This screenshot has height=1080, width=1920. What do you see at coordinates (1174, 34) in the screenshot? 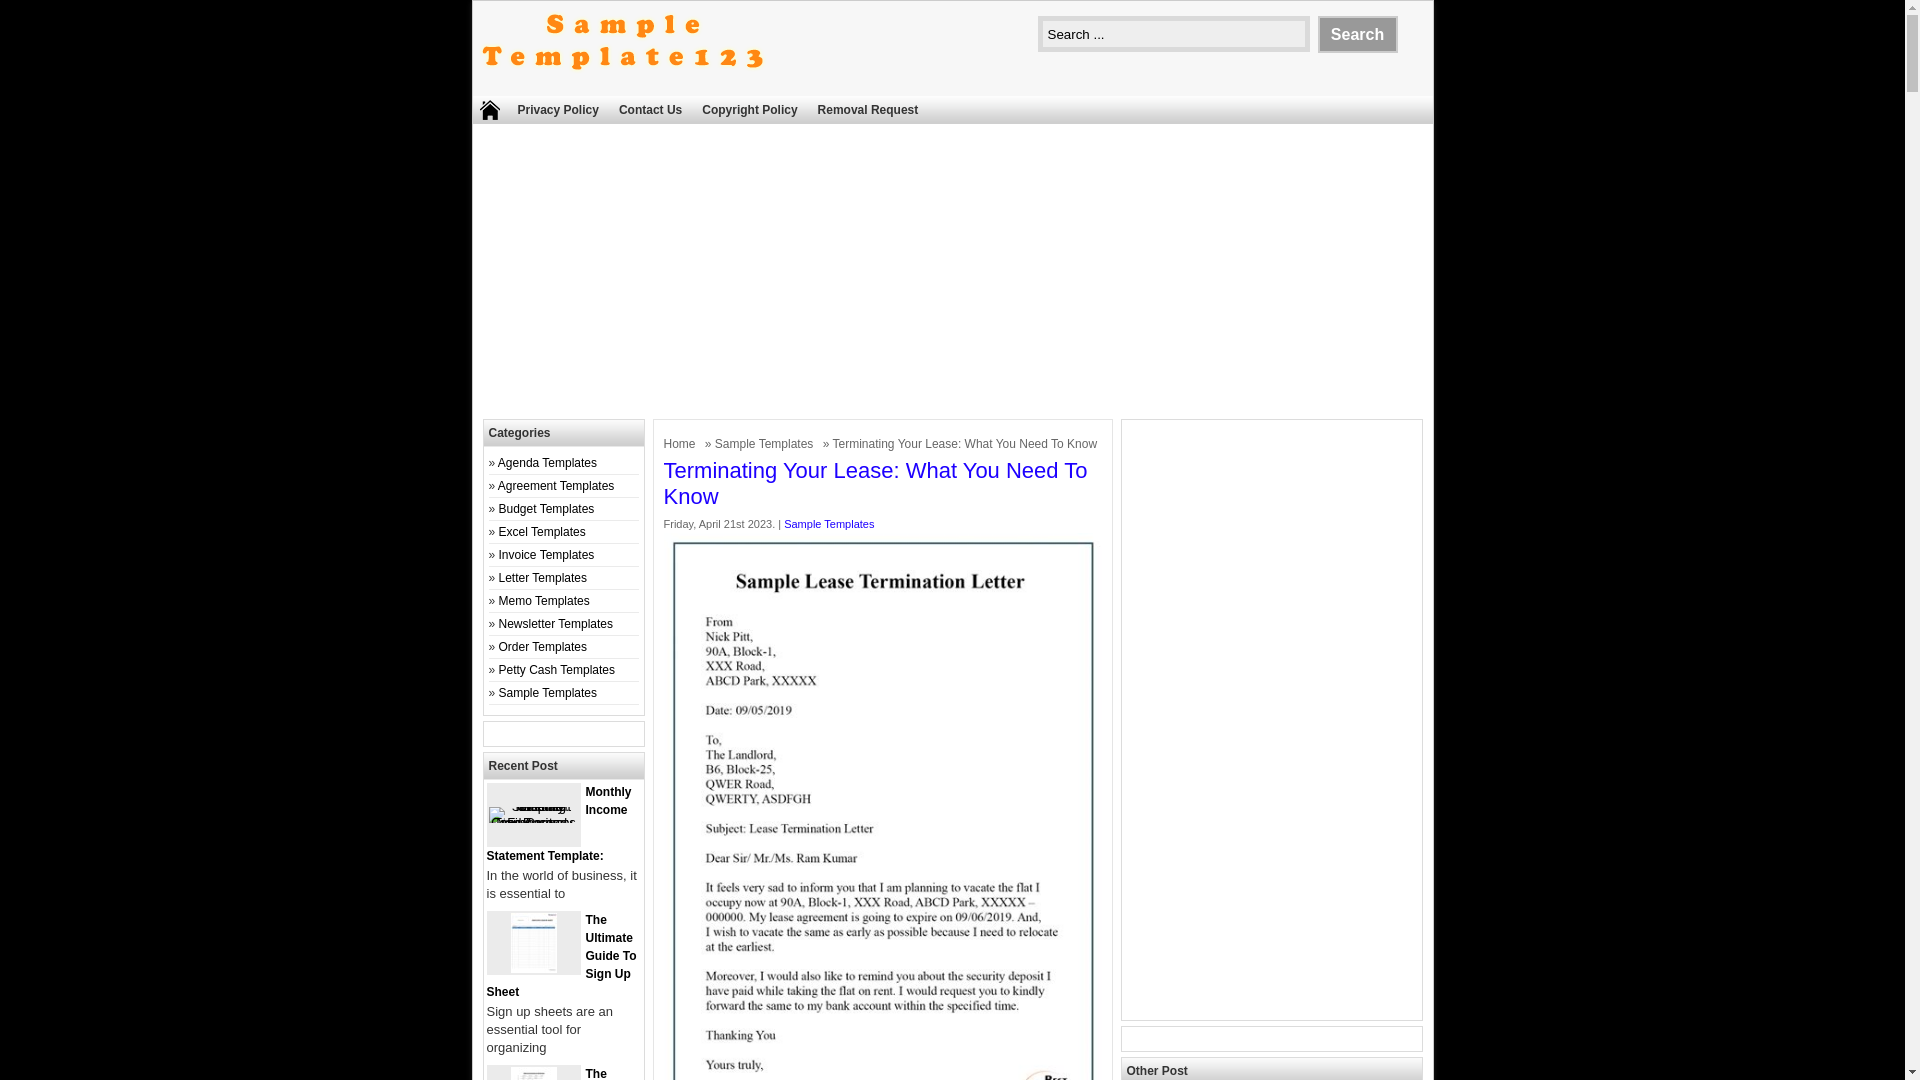
I see `Search ... ` at bounding box center [1174, 34].